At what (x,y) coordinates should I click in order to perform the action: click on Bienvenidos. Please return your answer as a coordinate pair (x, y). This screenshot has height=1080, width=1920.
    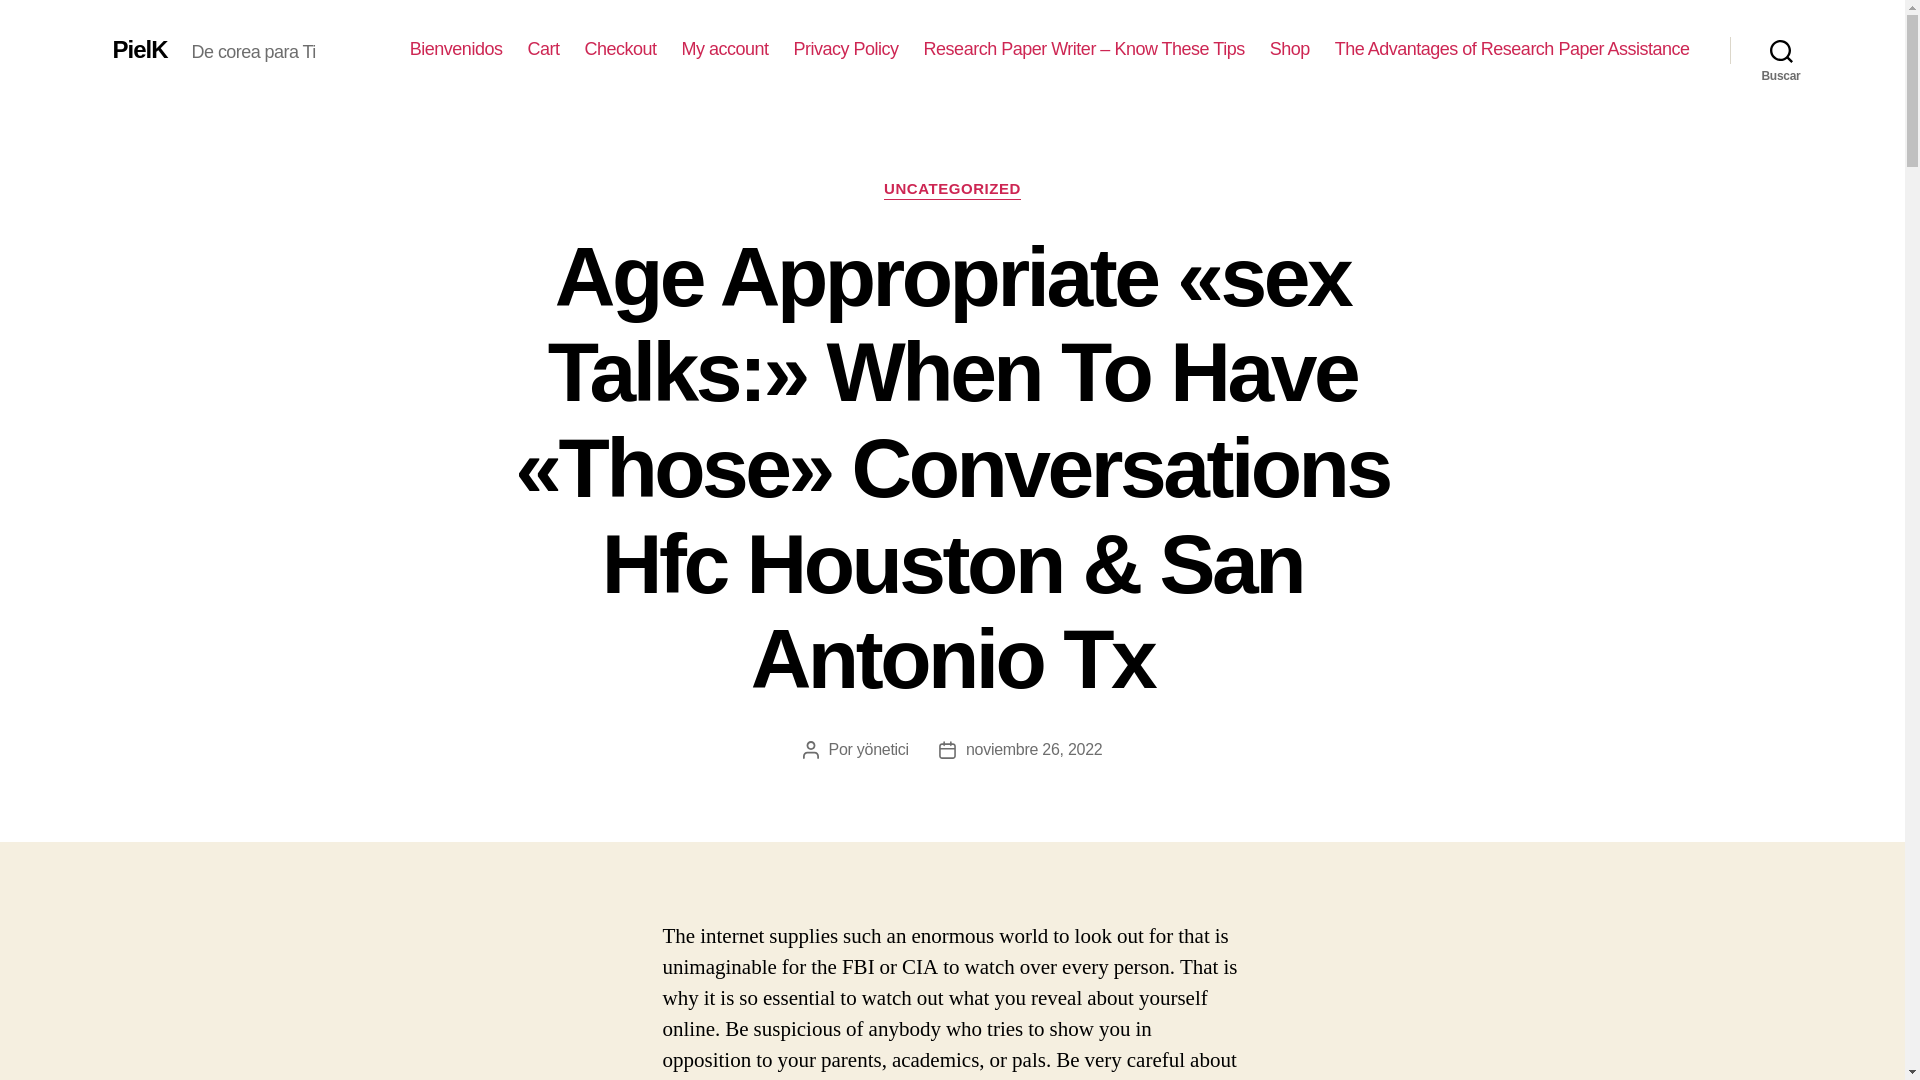
    Looking at the image, I should click on (456, 49).